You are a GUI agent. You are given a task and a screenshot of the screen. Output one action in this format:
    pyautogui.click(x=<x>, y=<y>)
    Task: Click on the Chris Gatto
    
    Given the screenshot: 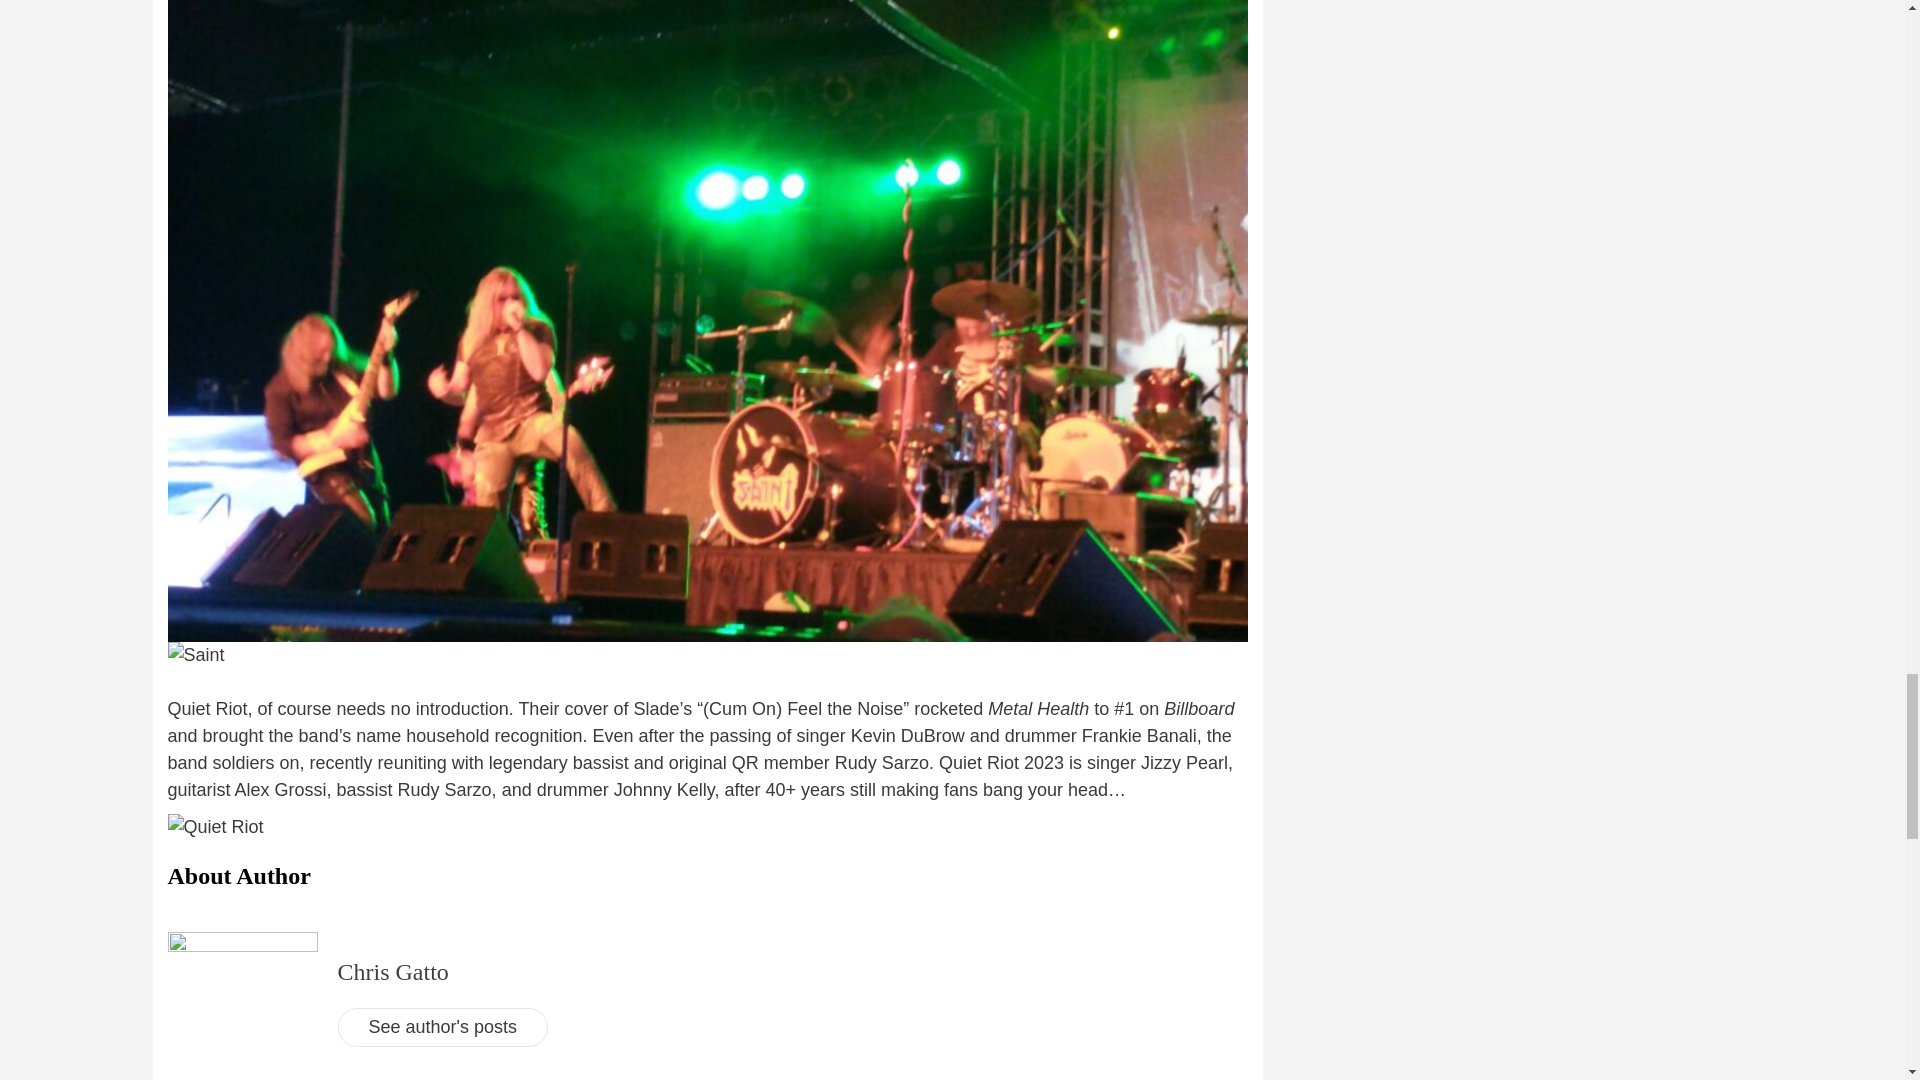 What is the action you would take?
    pyautogui.click(x=393, y=972)
    